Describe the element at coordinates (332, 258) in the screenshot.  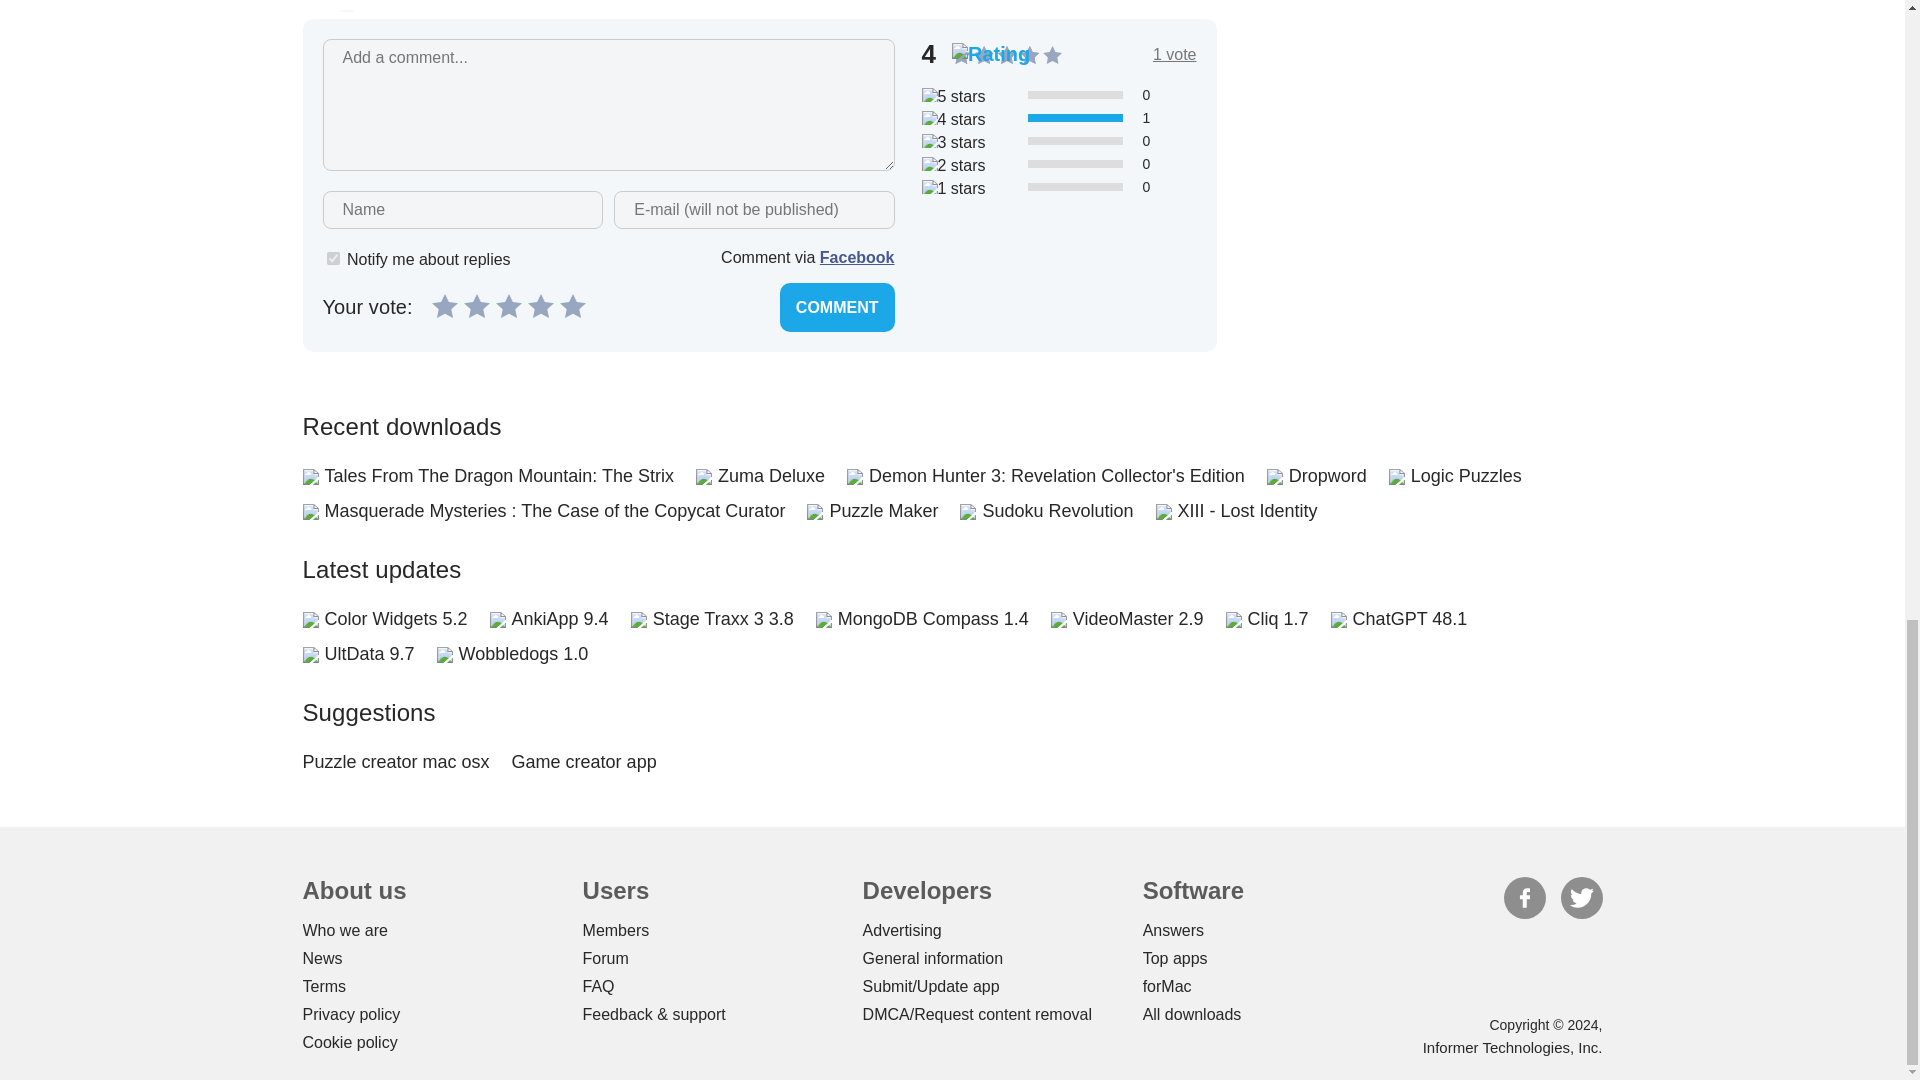
I see `1` at that location.